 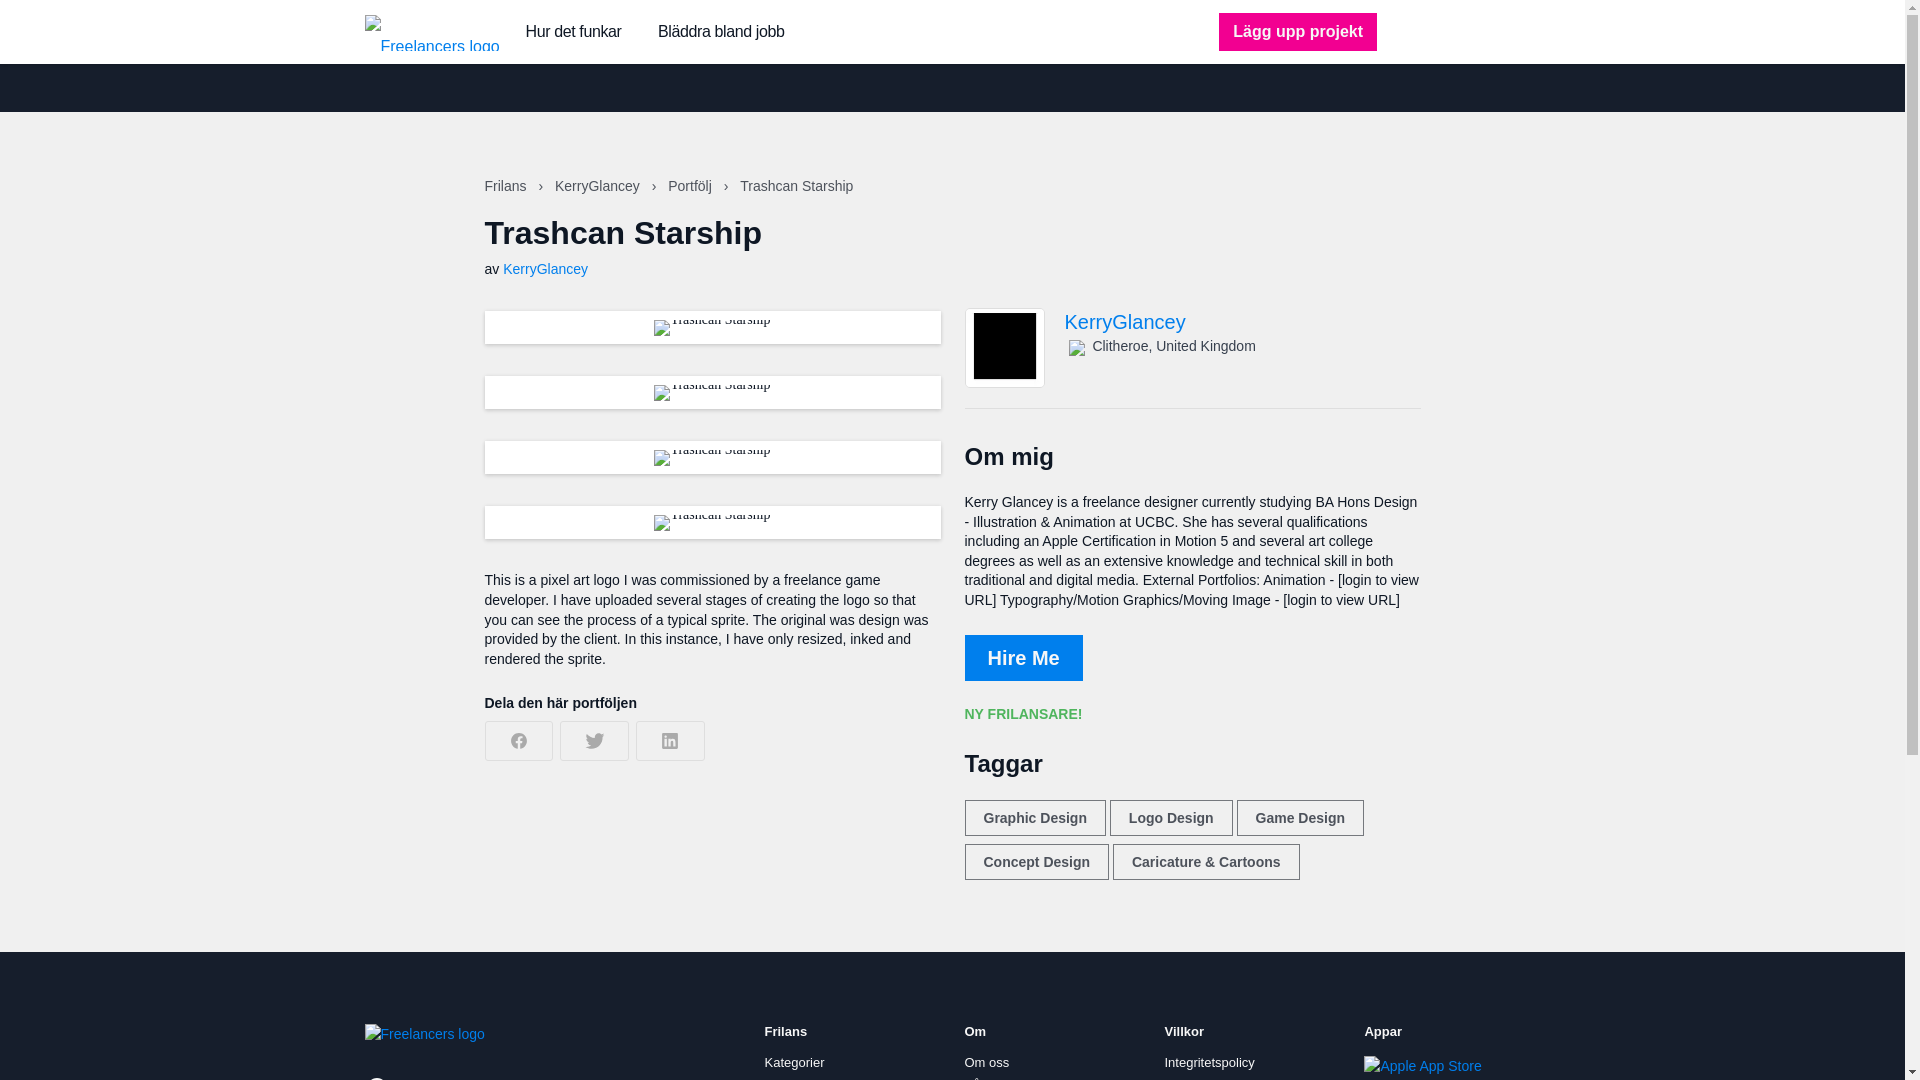 I want to click on Om oss, so click(x=986, y=1063).